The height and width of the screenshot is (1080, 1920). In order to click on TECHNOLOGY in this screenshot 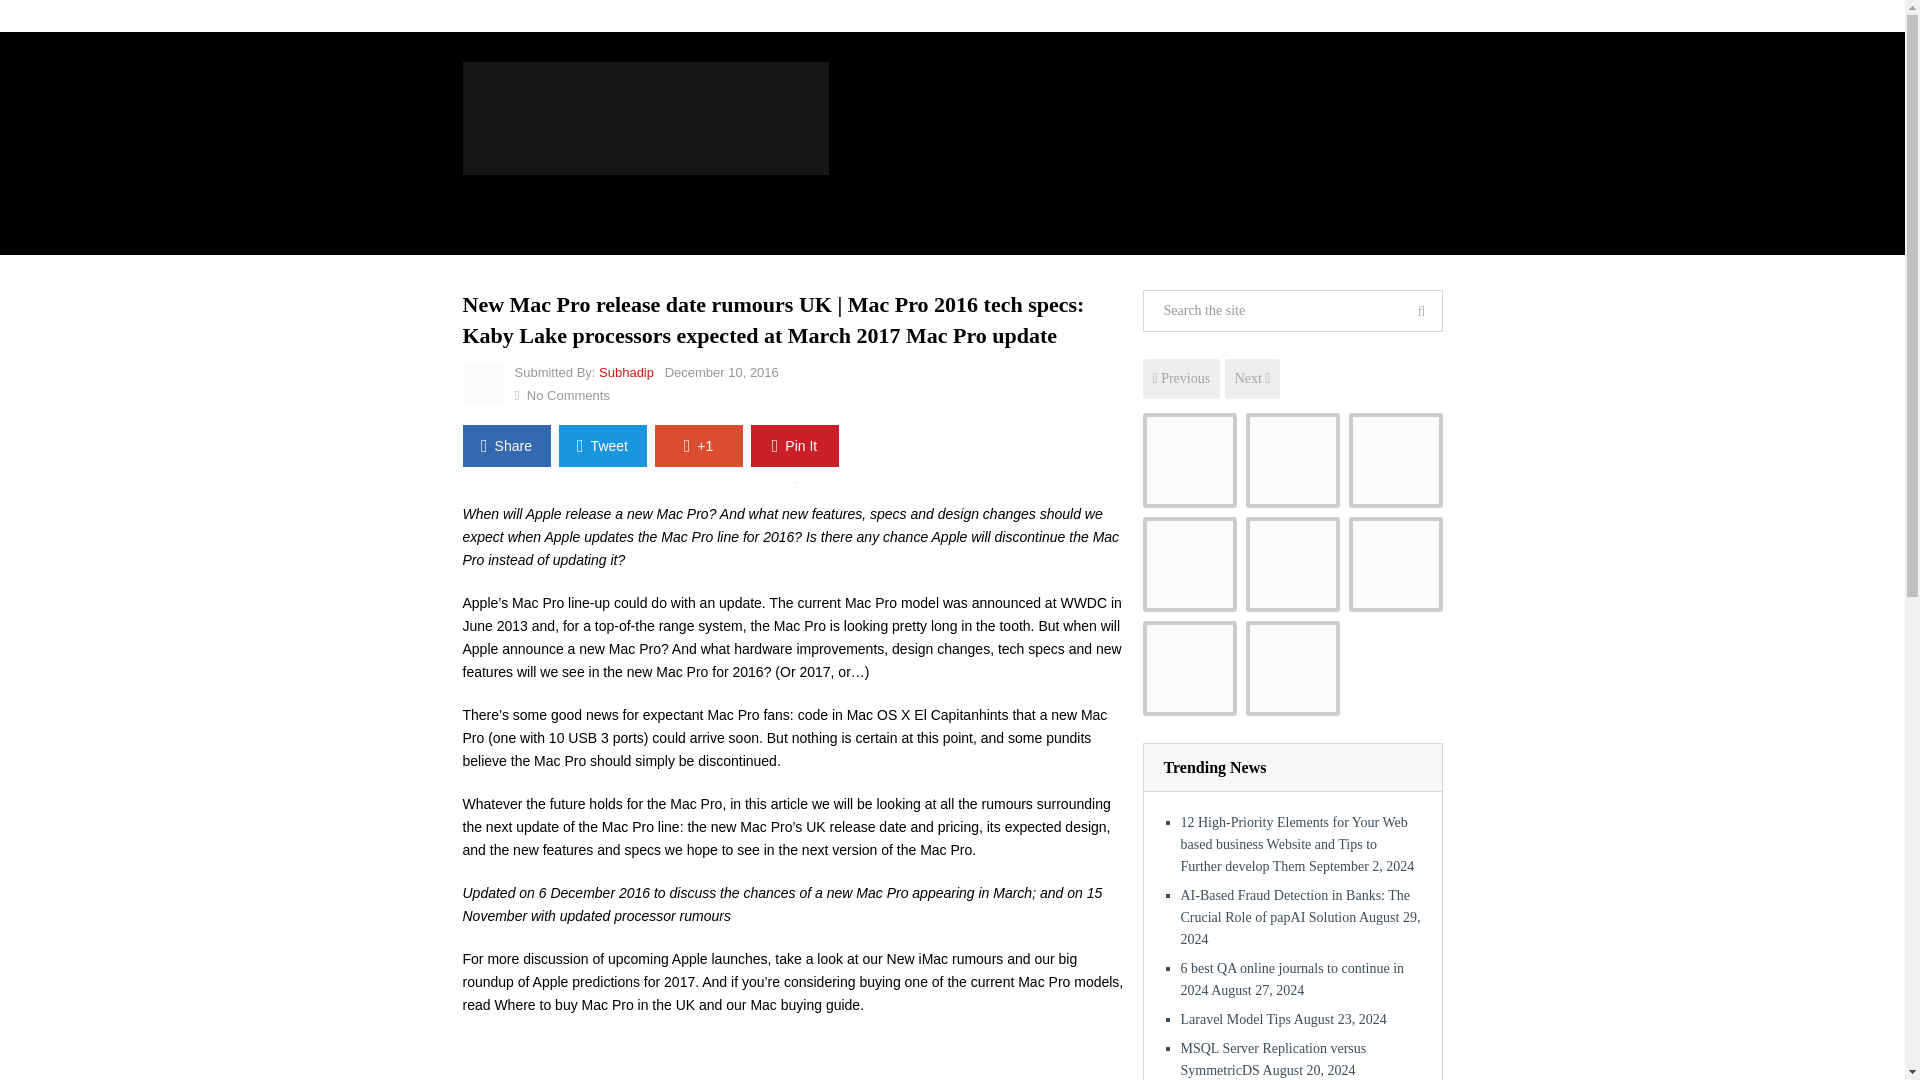, I will do `click(1100, 204)`.